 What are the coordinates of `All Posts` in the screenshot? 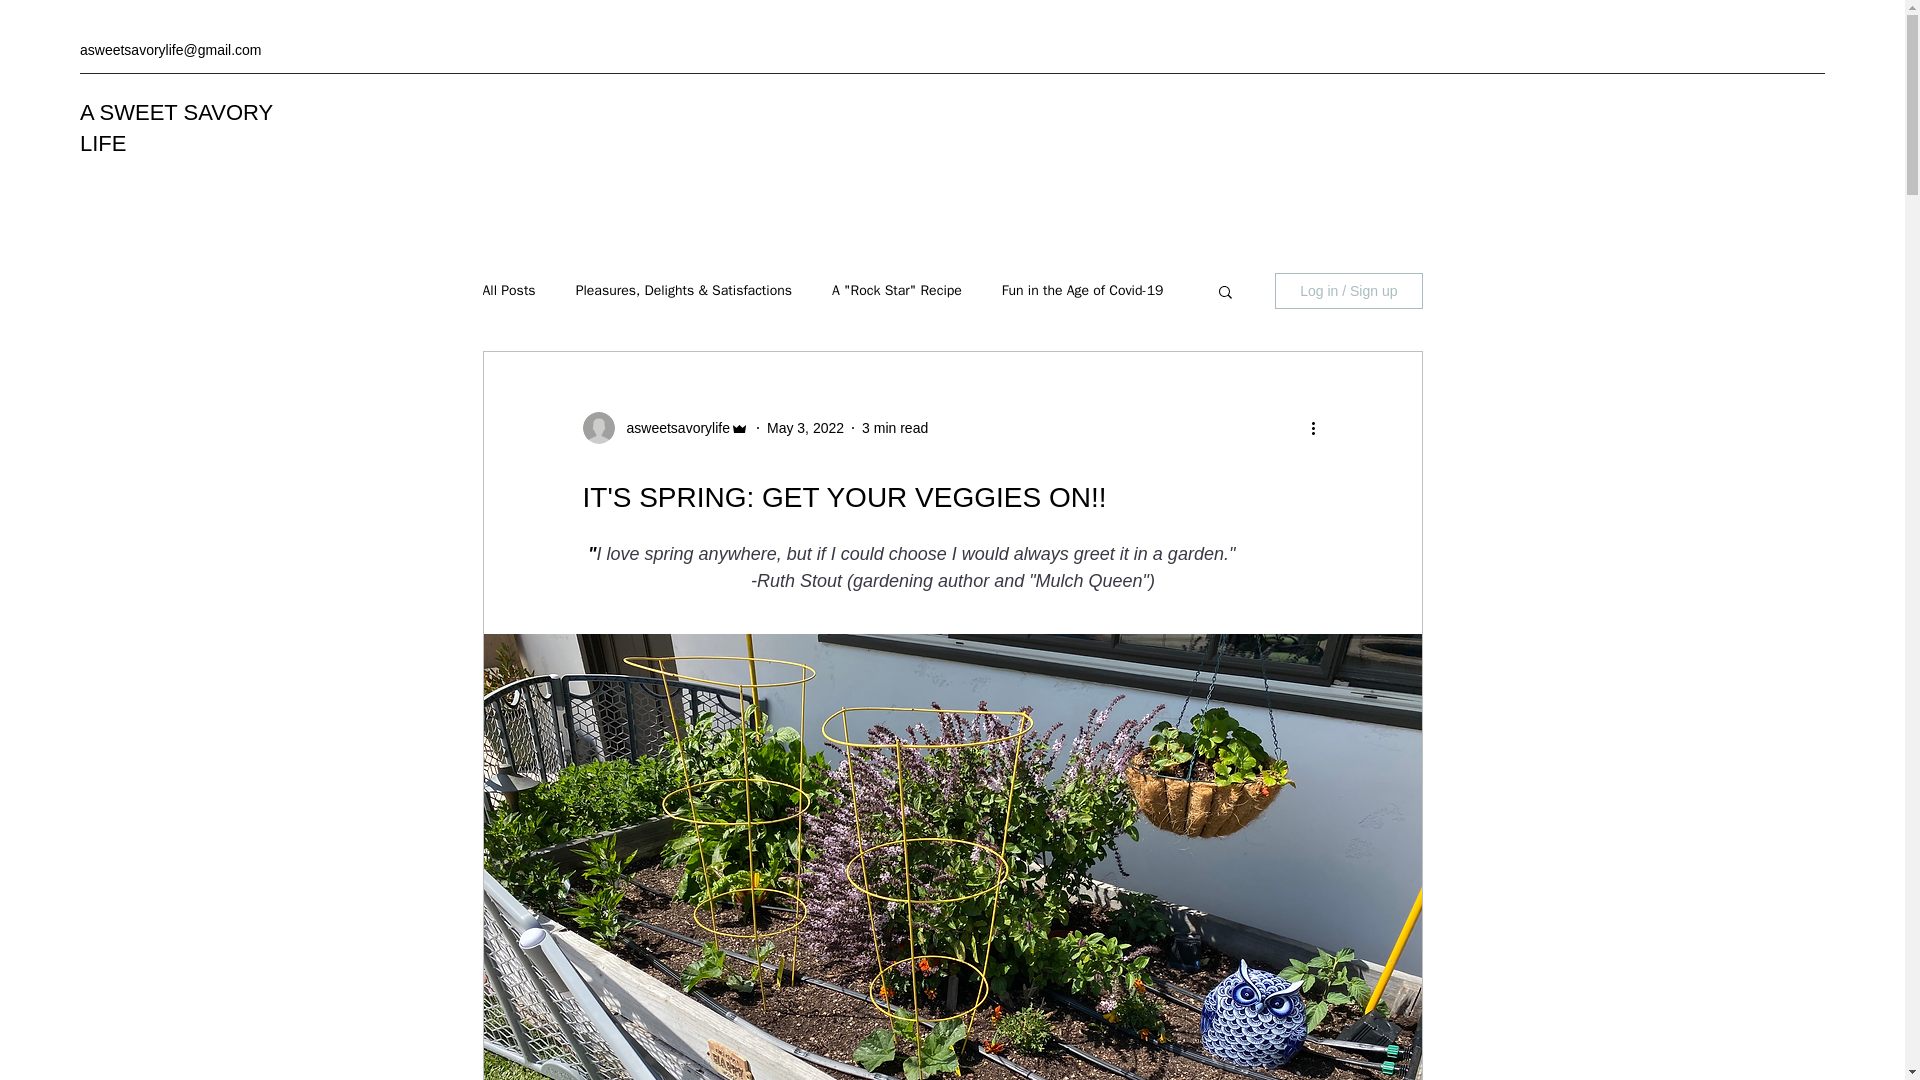 It's located at (508, 290).